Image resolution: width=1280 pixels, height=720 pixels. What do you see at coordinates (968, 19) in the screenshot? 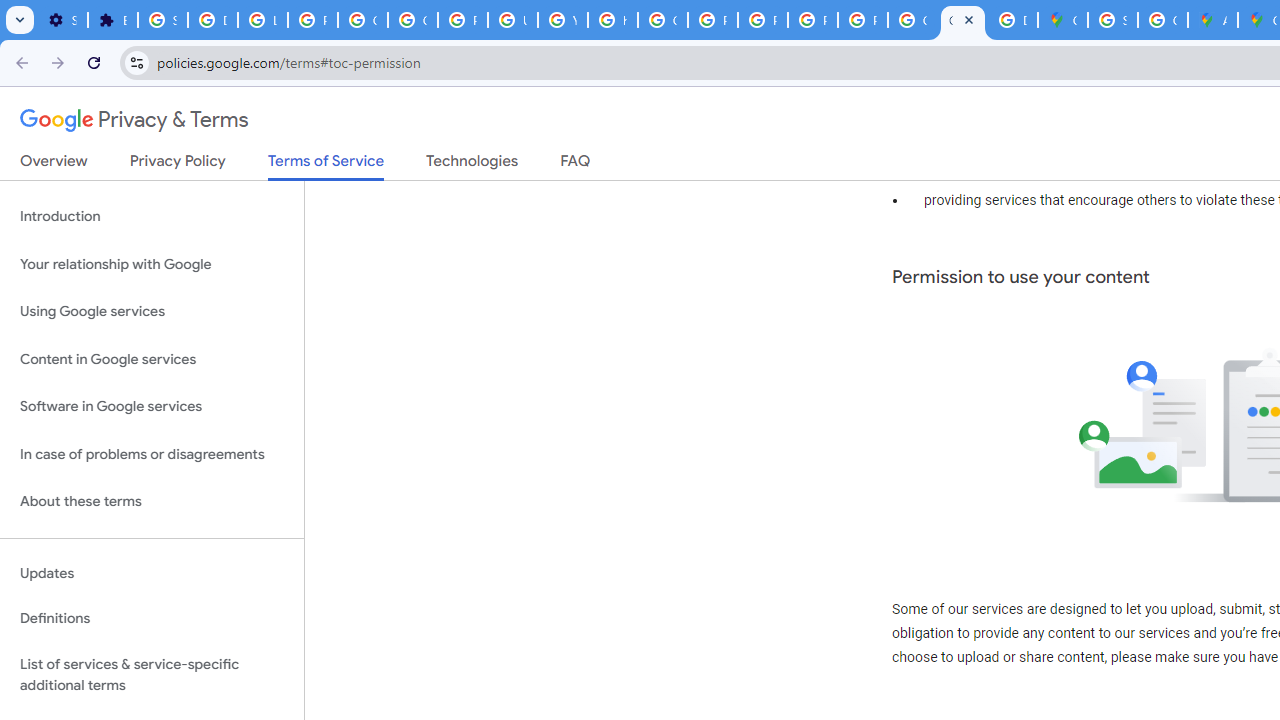
I see `Close` at bounding box center [968, 19].